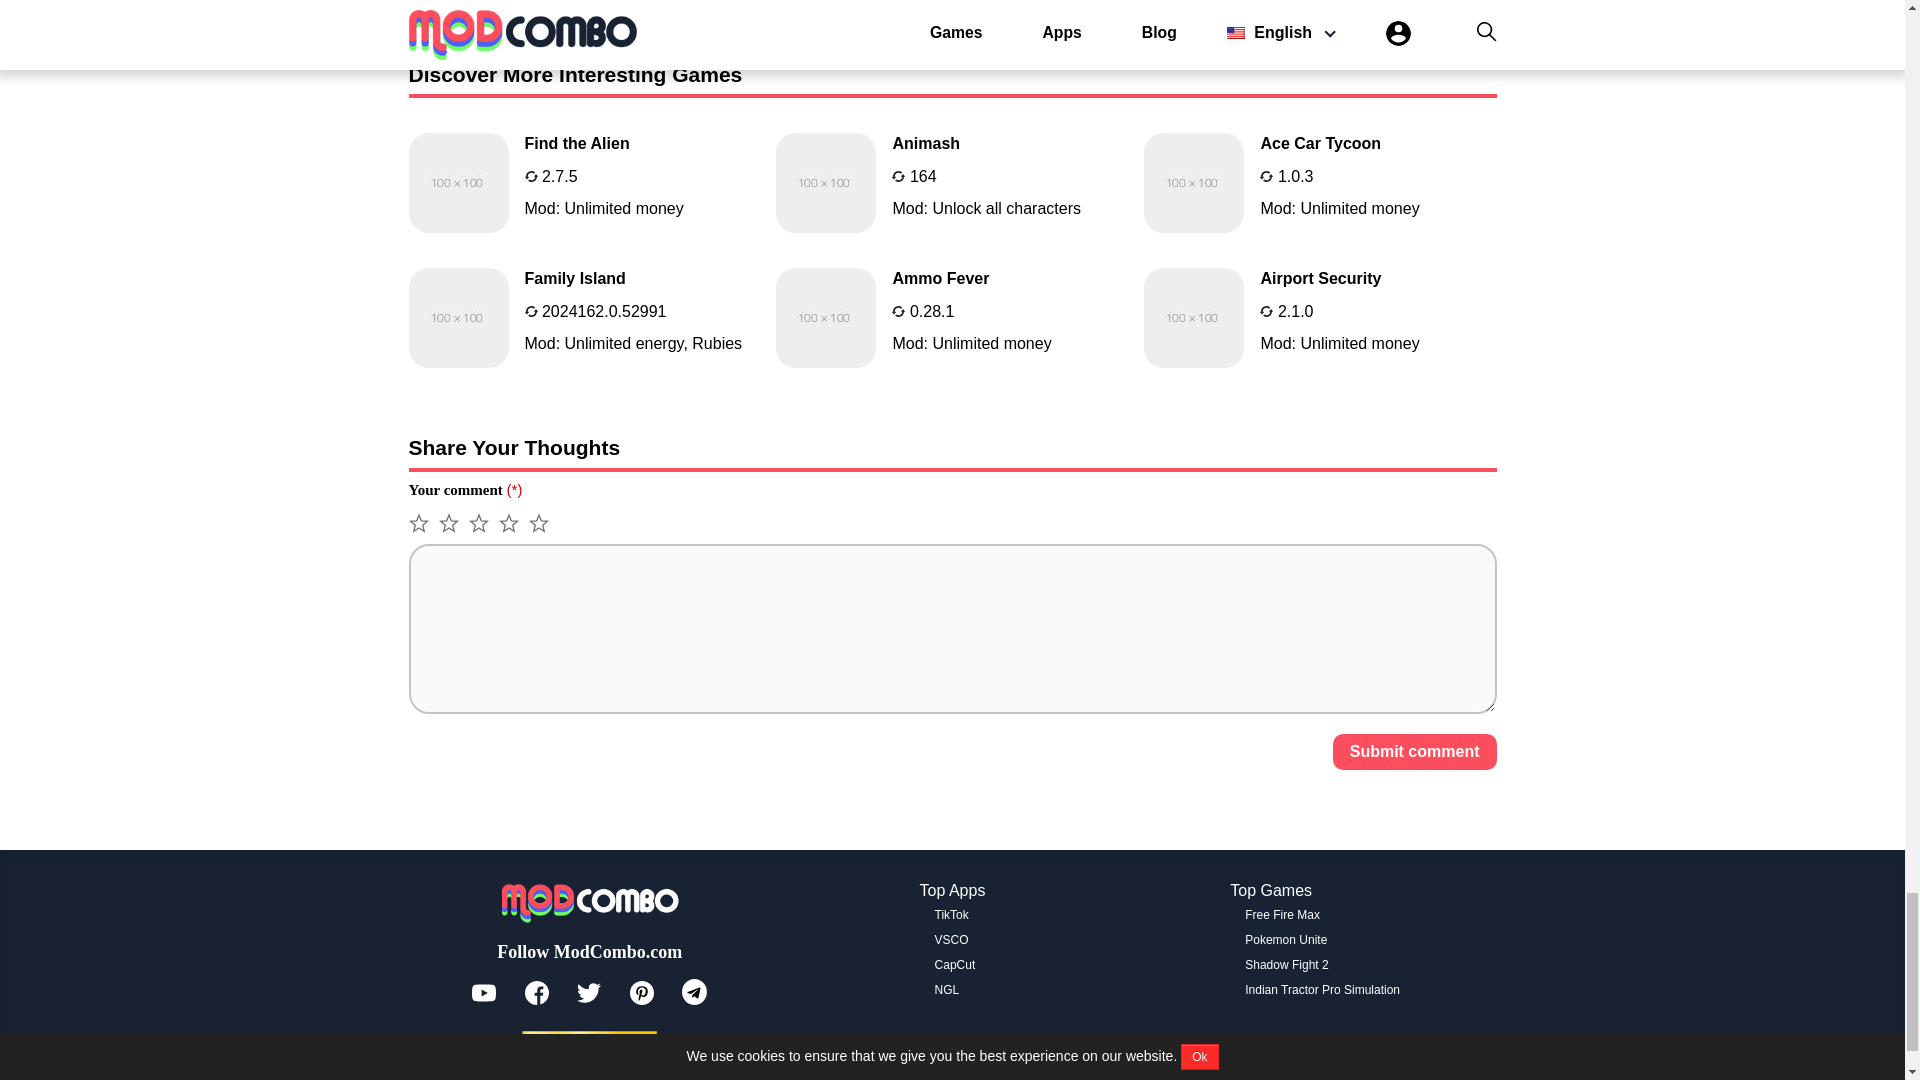  What do you see at coordinates (1320, 318) in the screenshot?
I see `Airport Security` at bounding box center [1320, 318].